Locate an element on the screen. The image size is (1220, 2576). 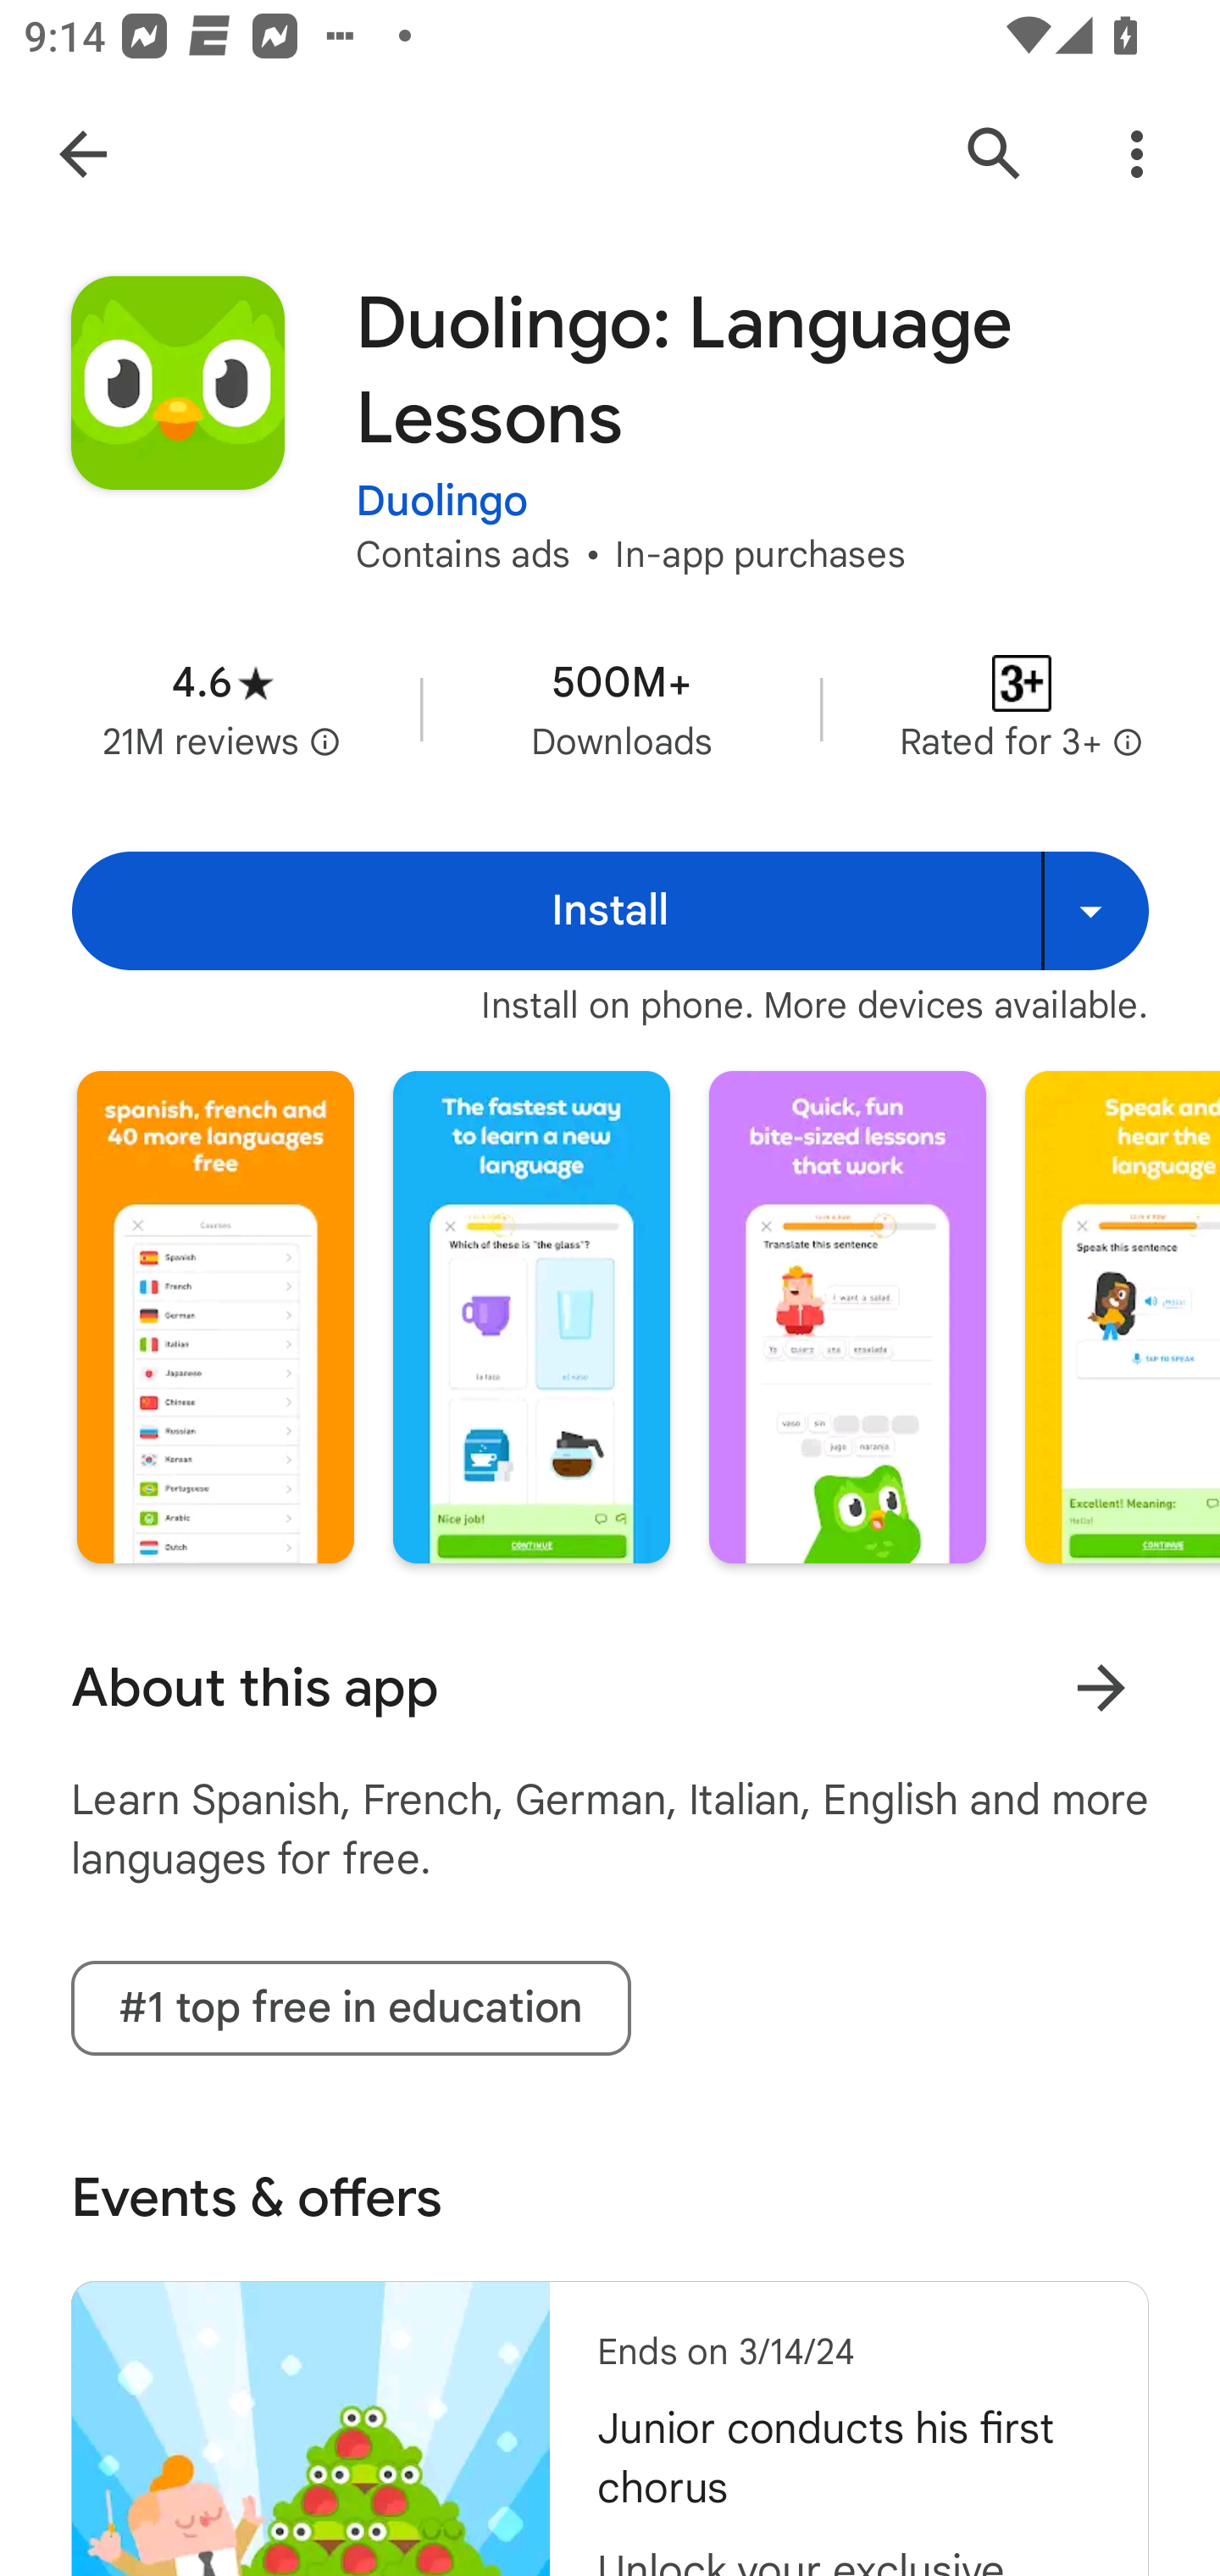
Install Install Install on more devices is located at coordinates (610, 910).